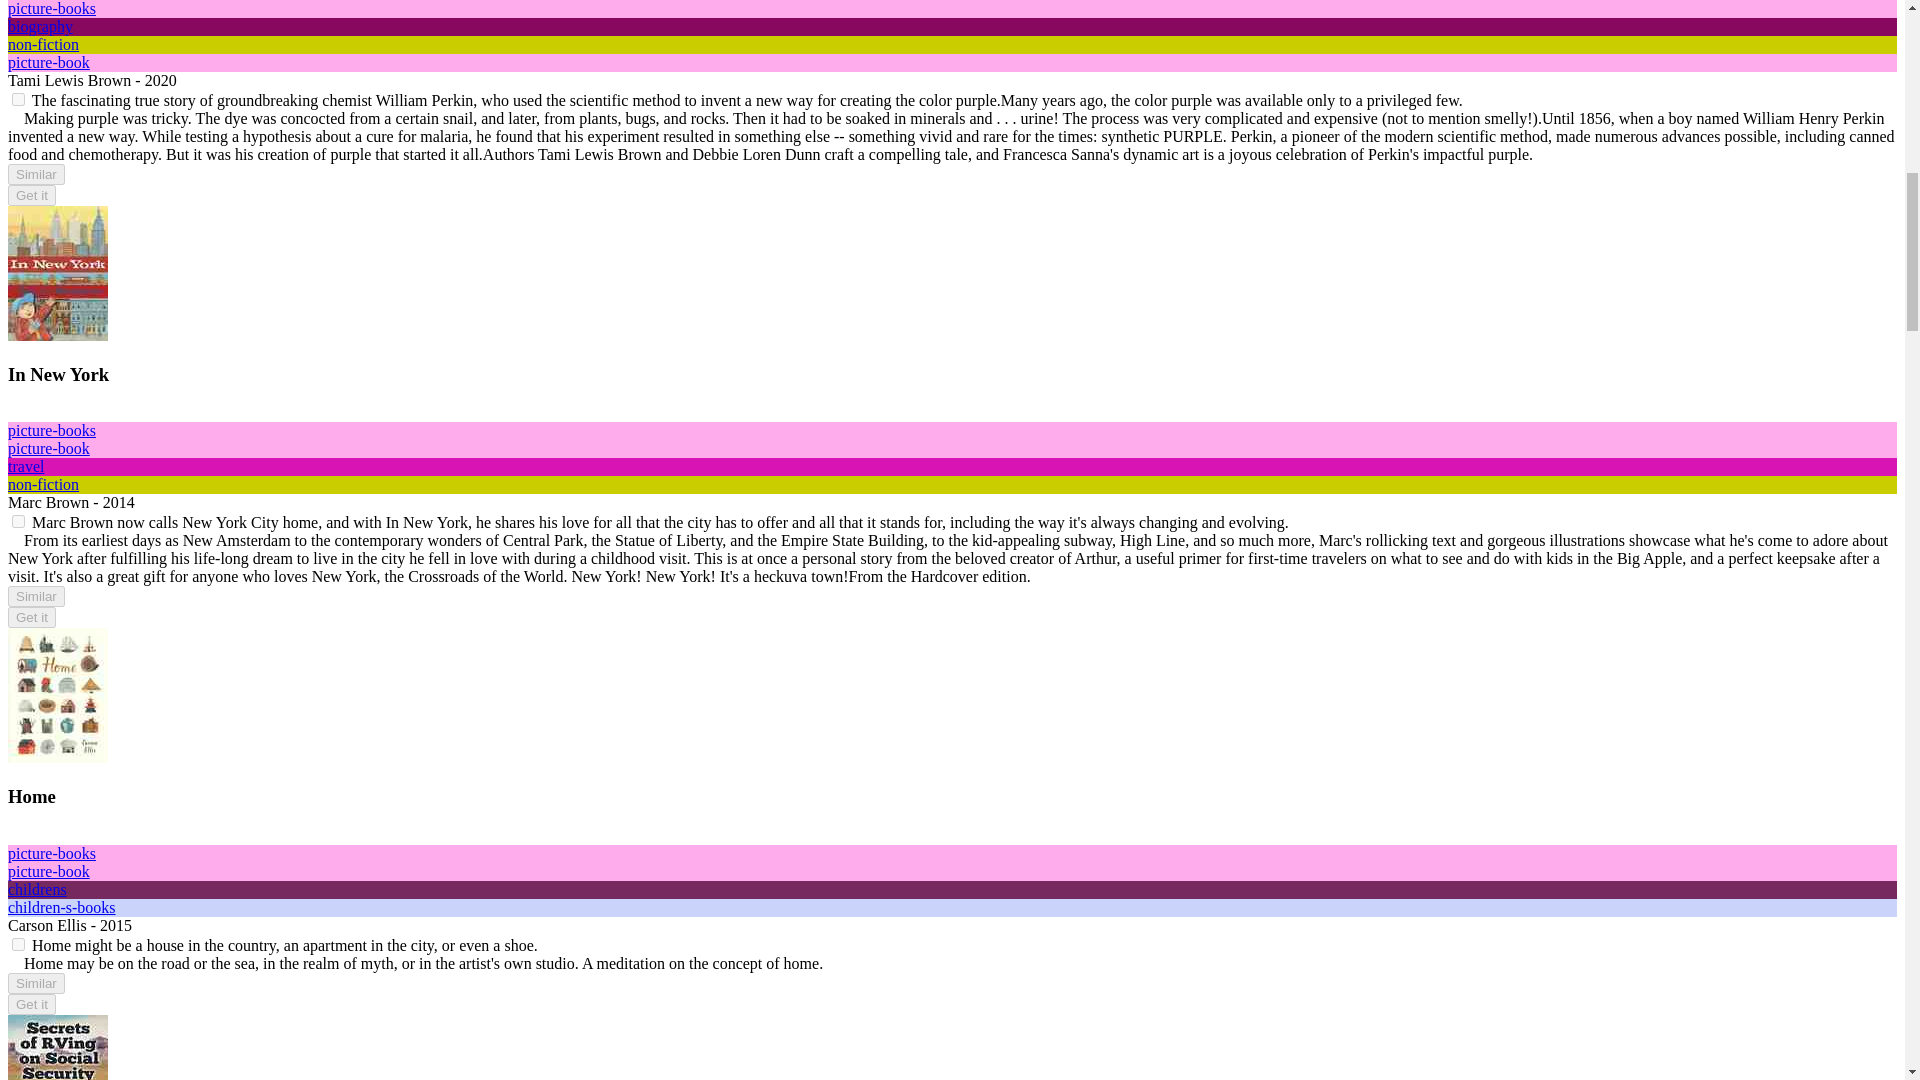  Describe the element at coordinates (31, 195) in the screenshot. I see `Get it` at that location.